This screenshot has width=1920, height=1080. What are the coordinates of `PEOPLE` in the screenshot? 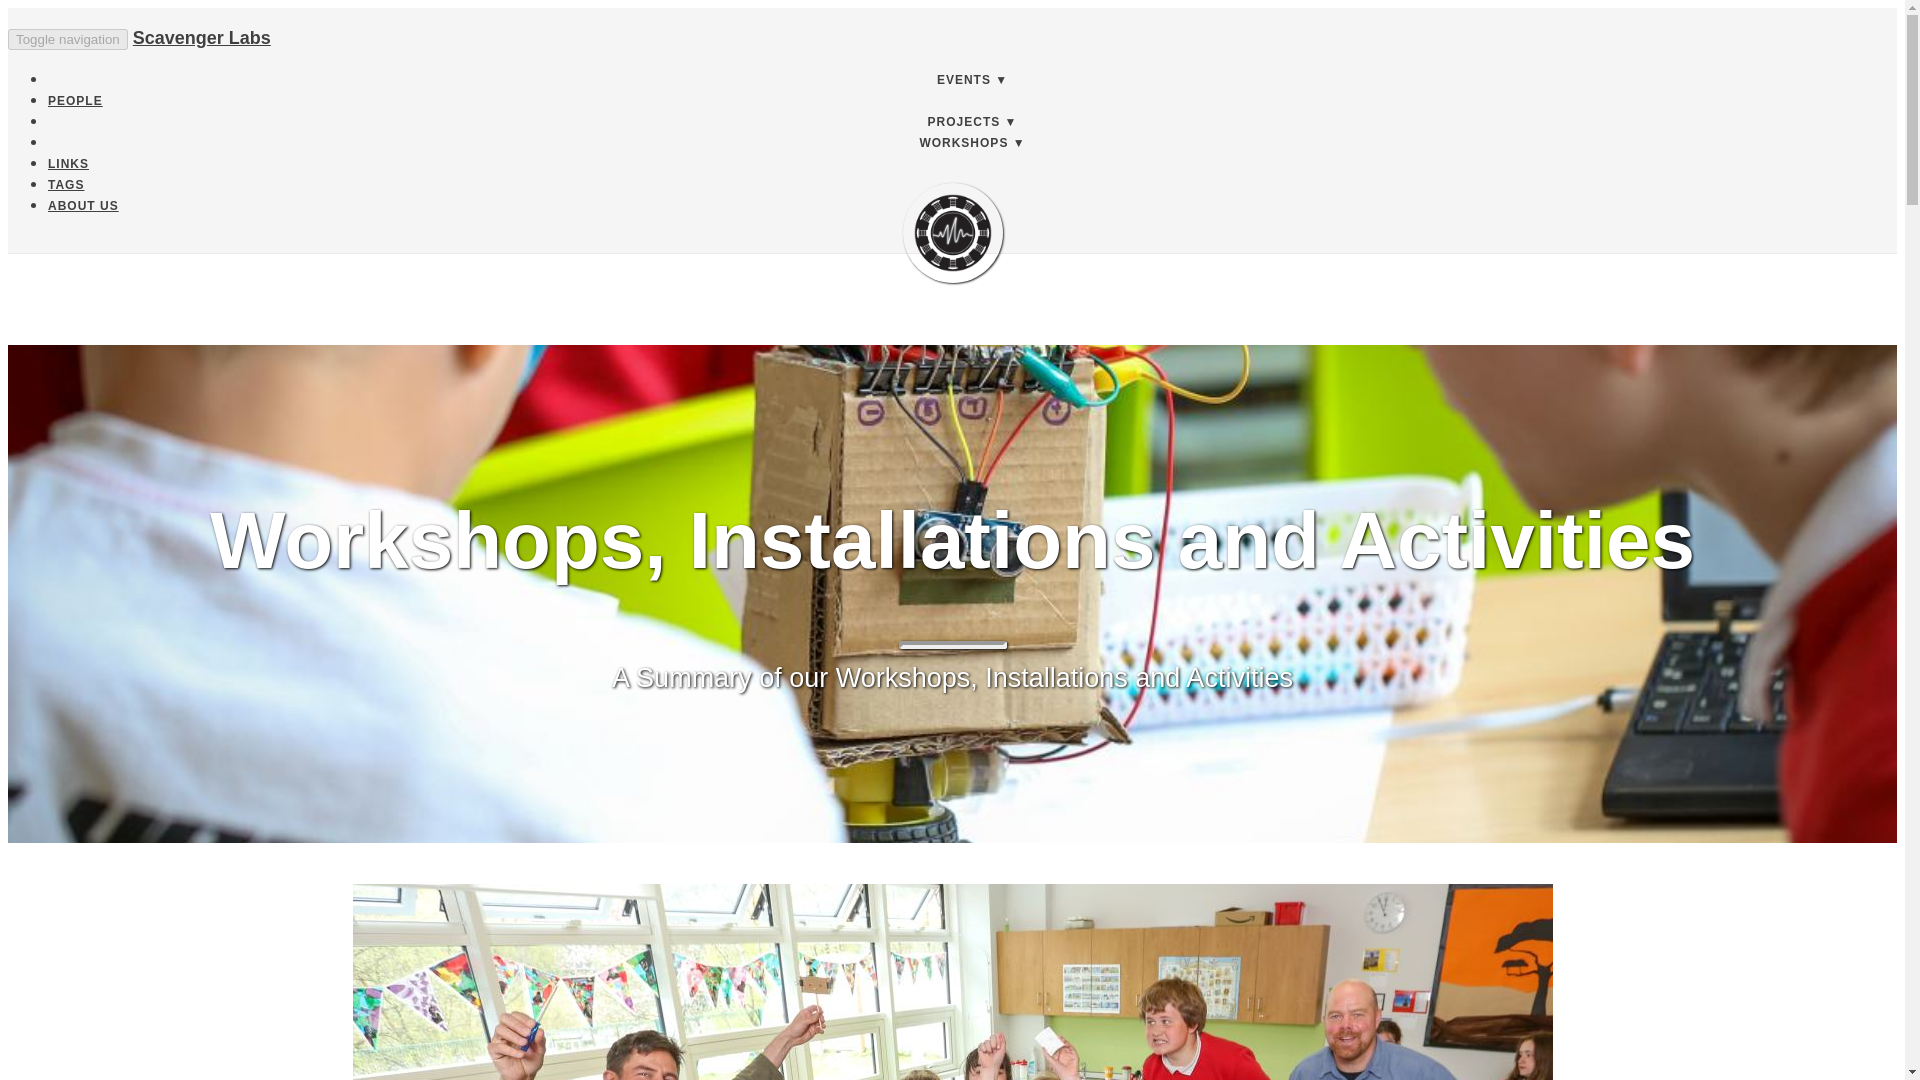 It's located at (76, 100).